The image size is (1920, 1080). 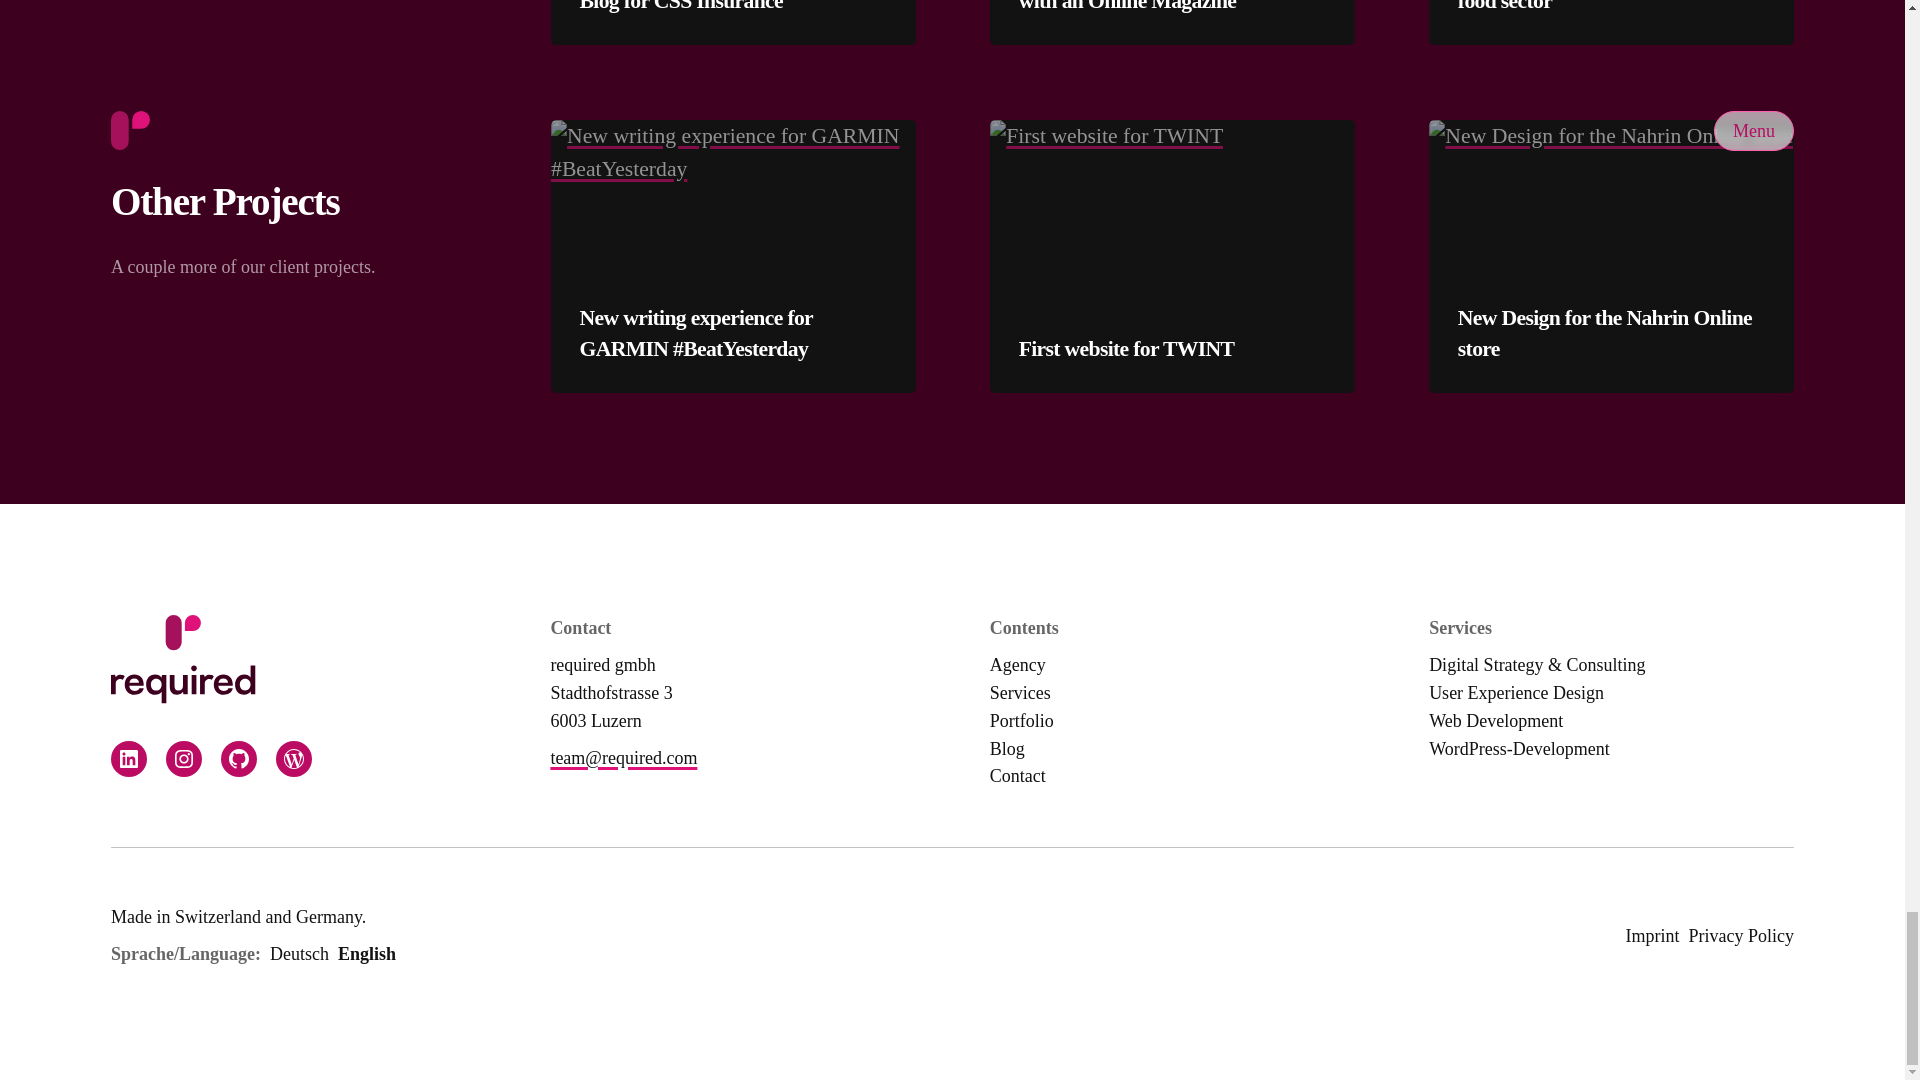 What do you see at coordinates (1612, 8) in the screenshot?
I see `Website for further studies in the food sector` at bounding box center [1612, 8].